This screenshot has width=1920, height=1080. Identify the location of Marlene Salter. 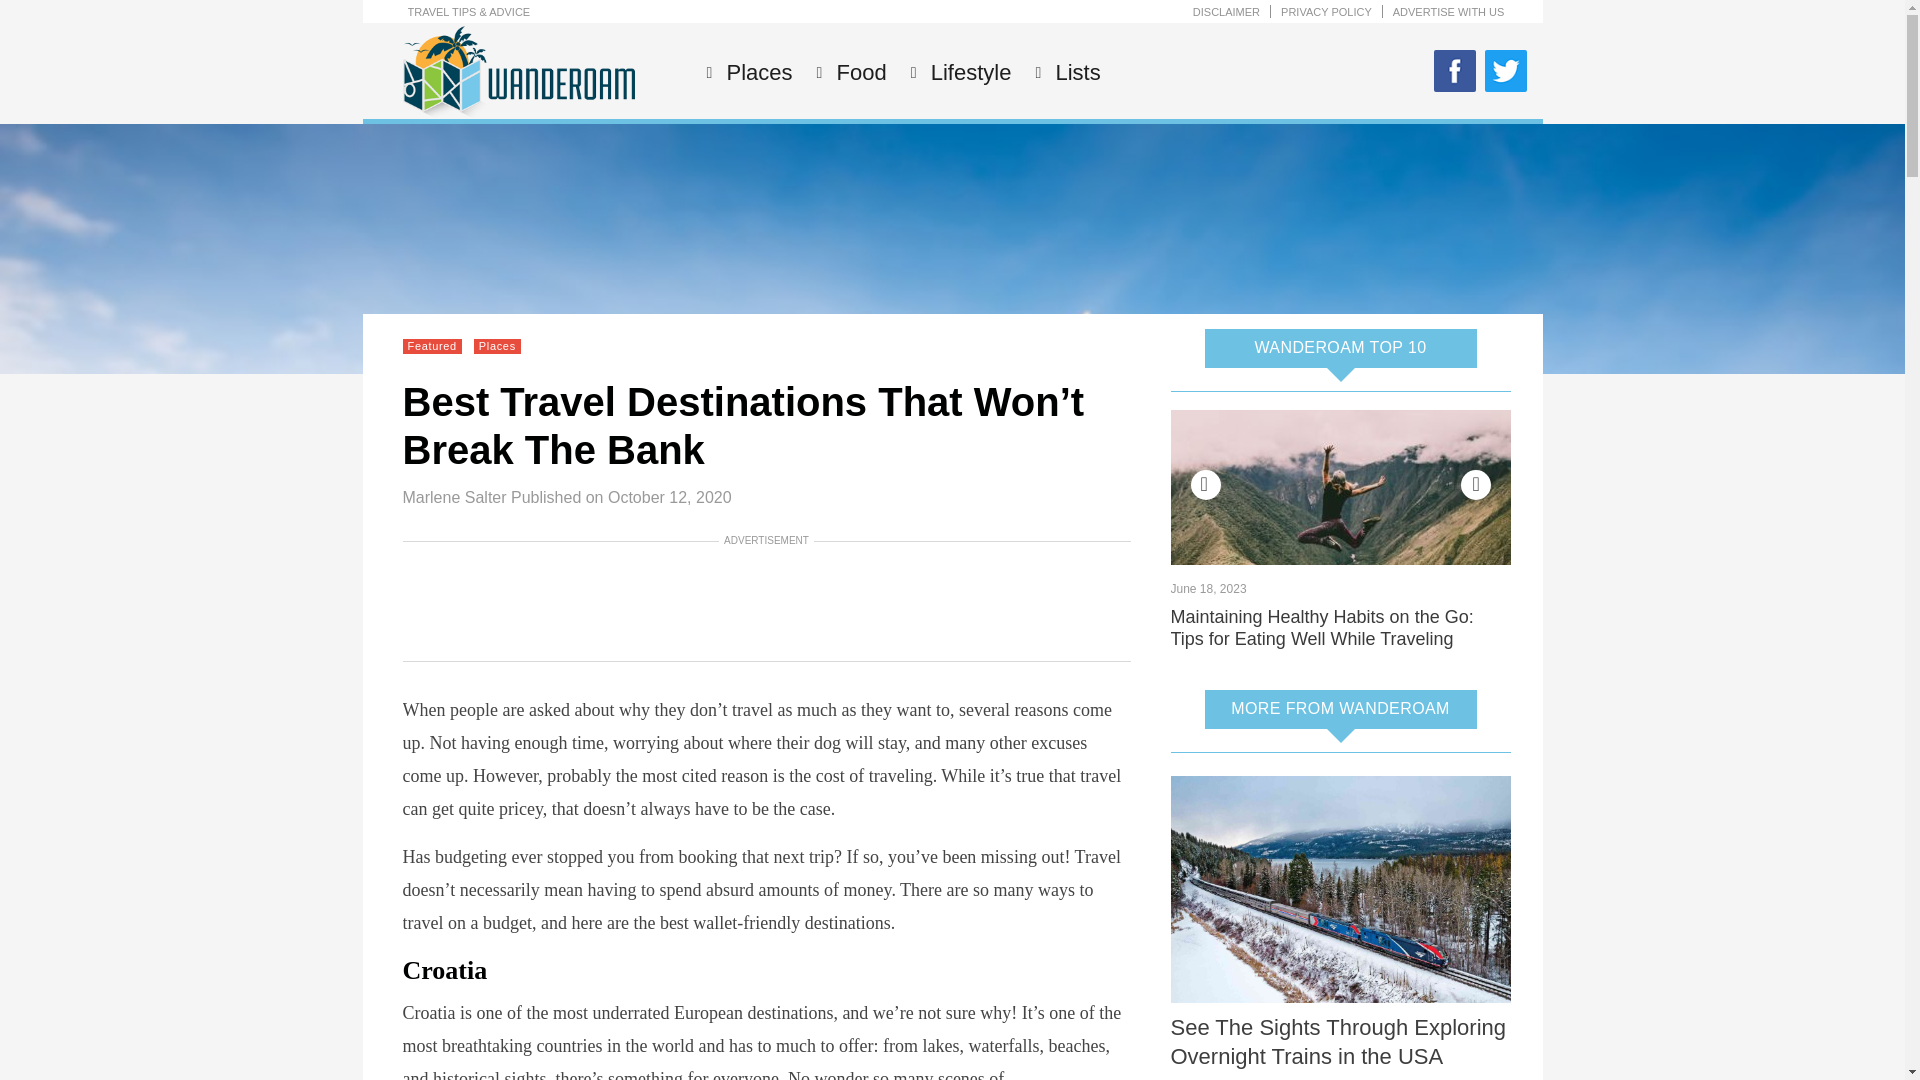
(454, 498).